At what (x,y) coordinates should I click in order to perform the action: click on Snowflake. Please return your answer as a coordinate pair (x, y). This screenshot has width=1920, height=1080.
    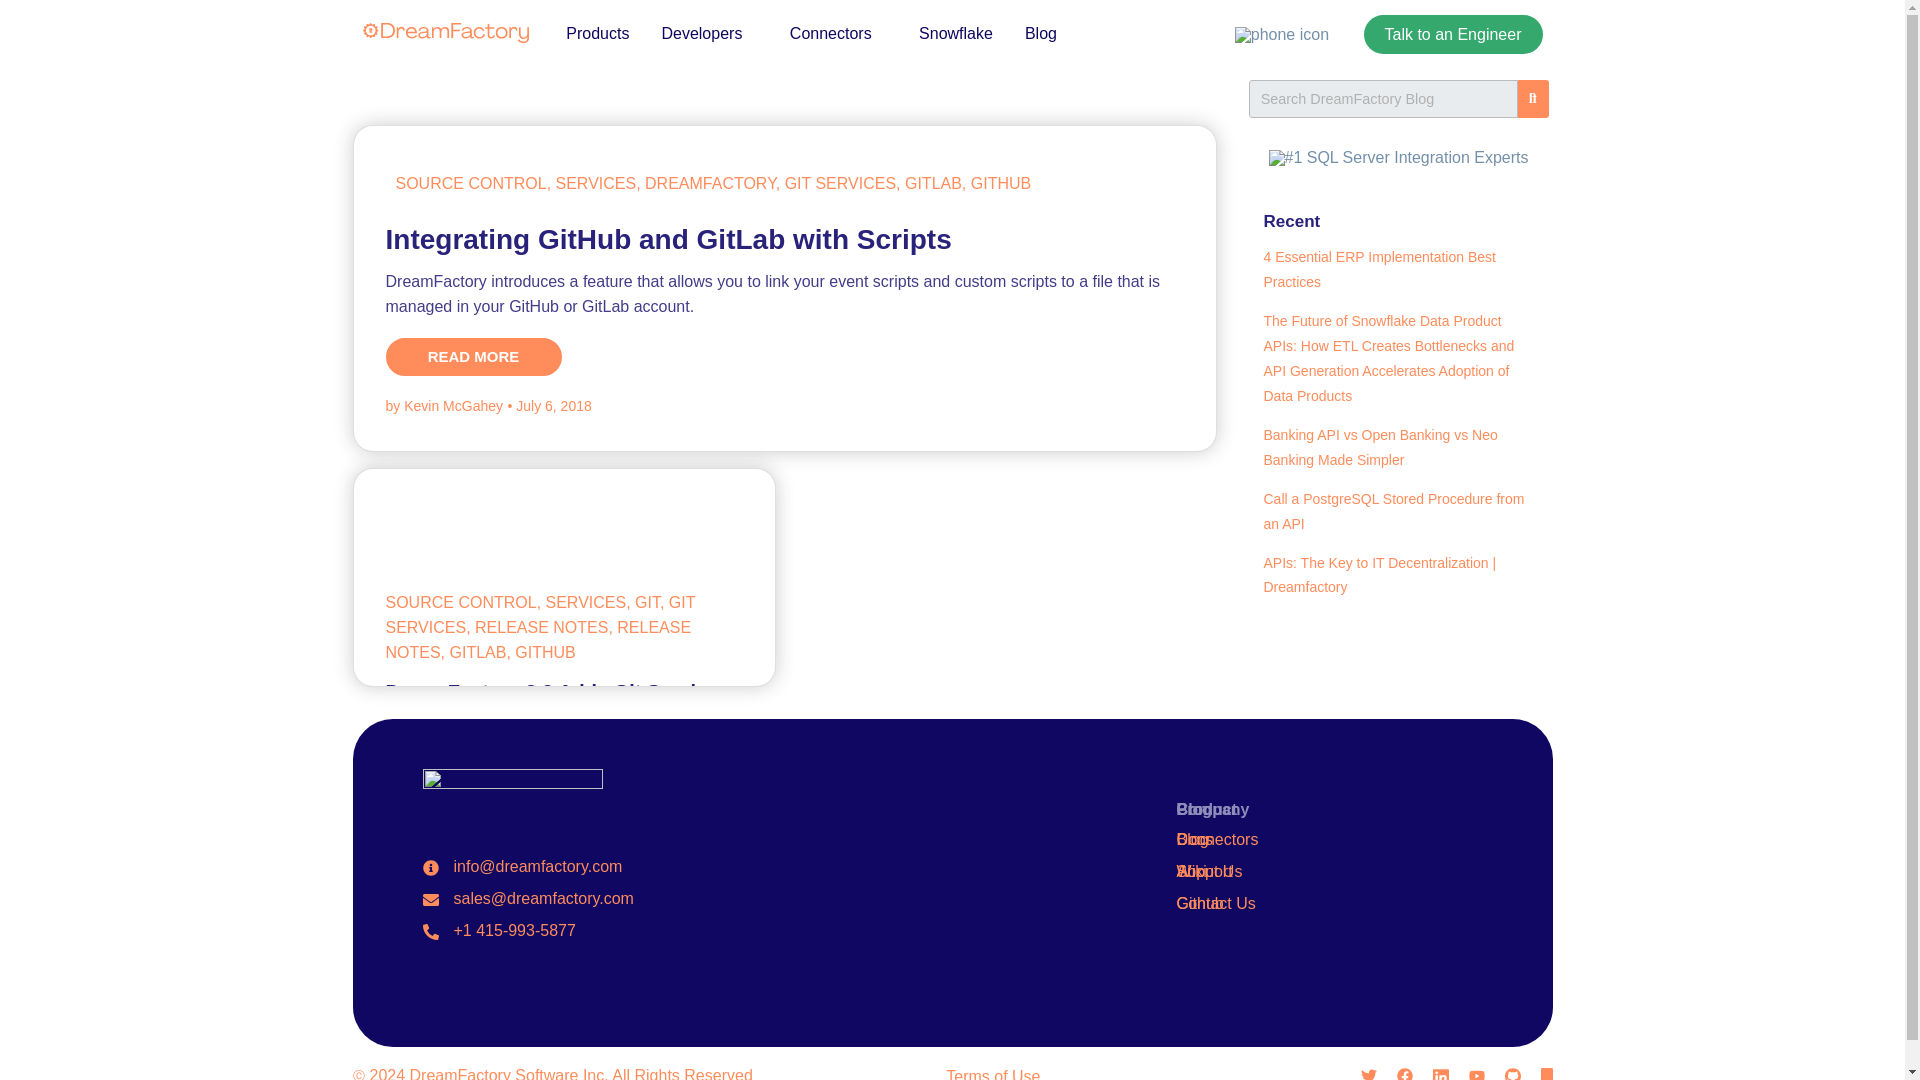
    Looking at the image, I should click on (956, 33).